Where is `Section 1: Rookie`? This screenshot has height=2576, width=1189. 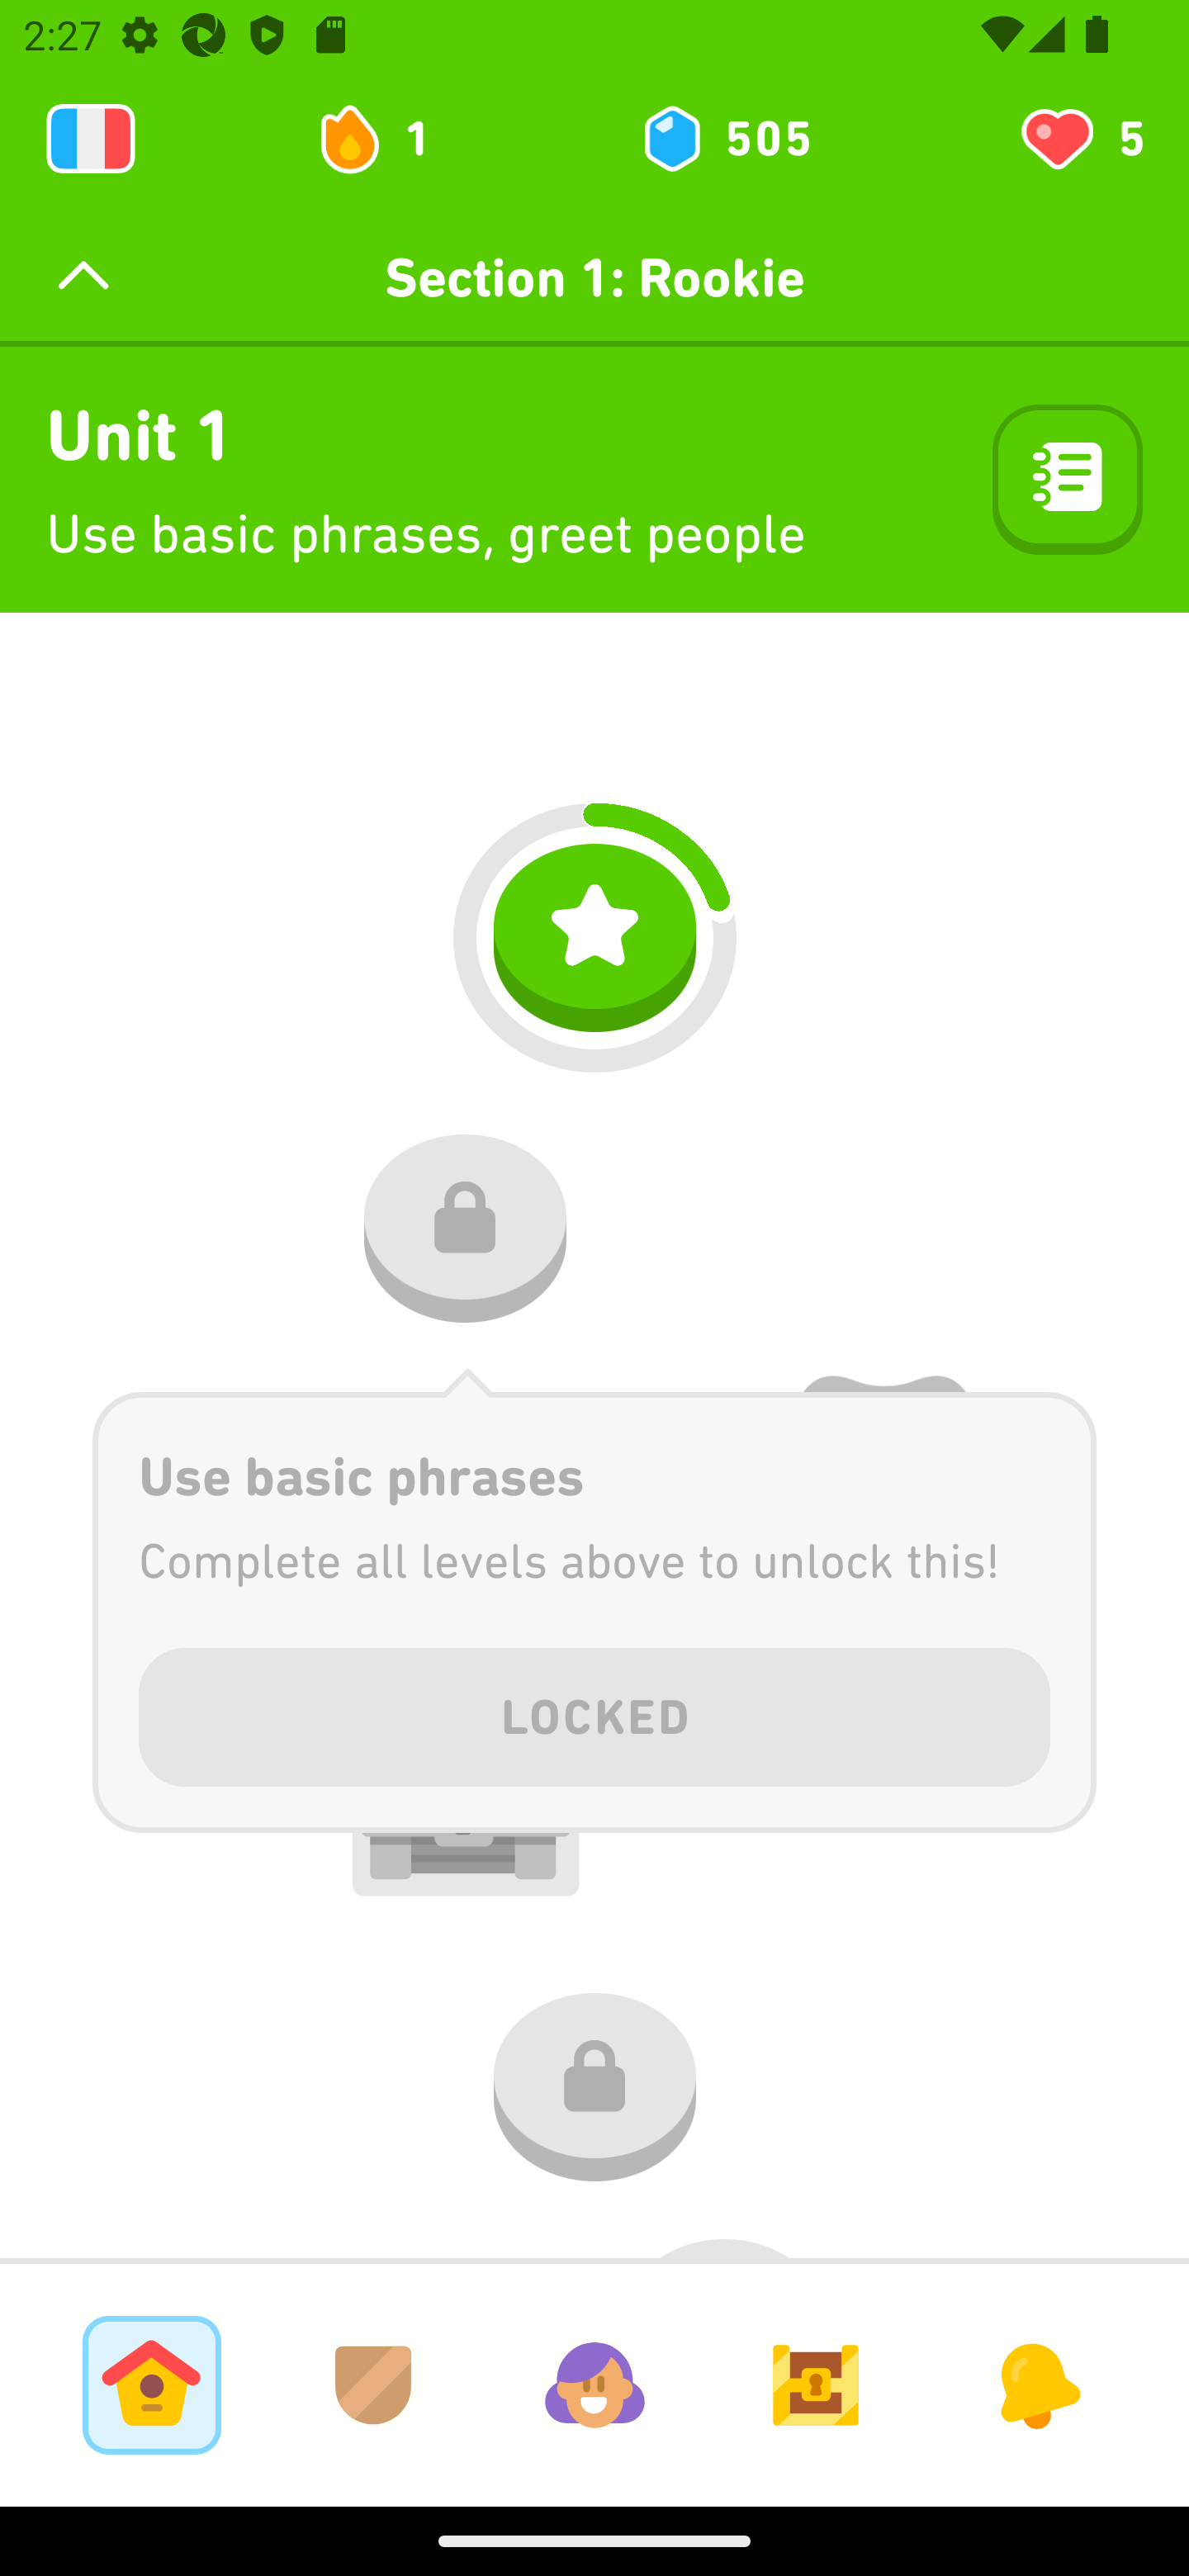
Section 1: Rookie is located at coordinates (594, 277).